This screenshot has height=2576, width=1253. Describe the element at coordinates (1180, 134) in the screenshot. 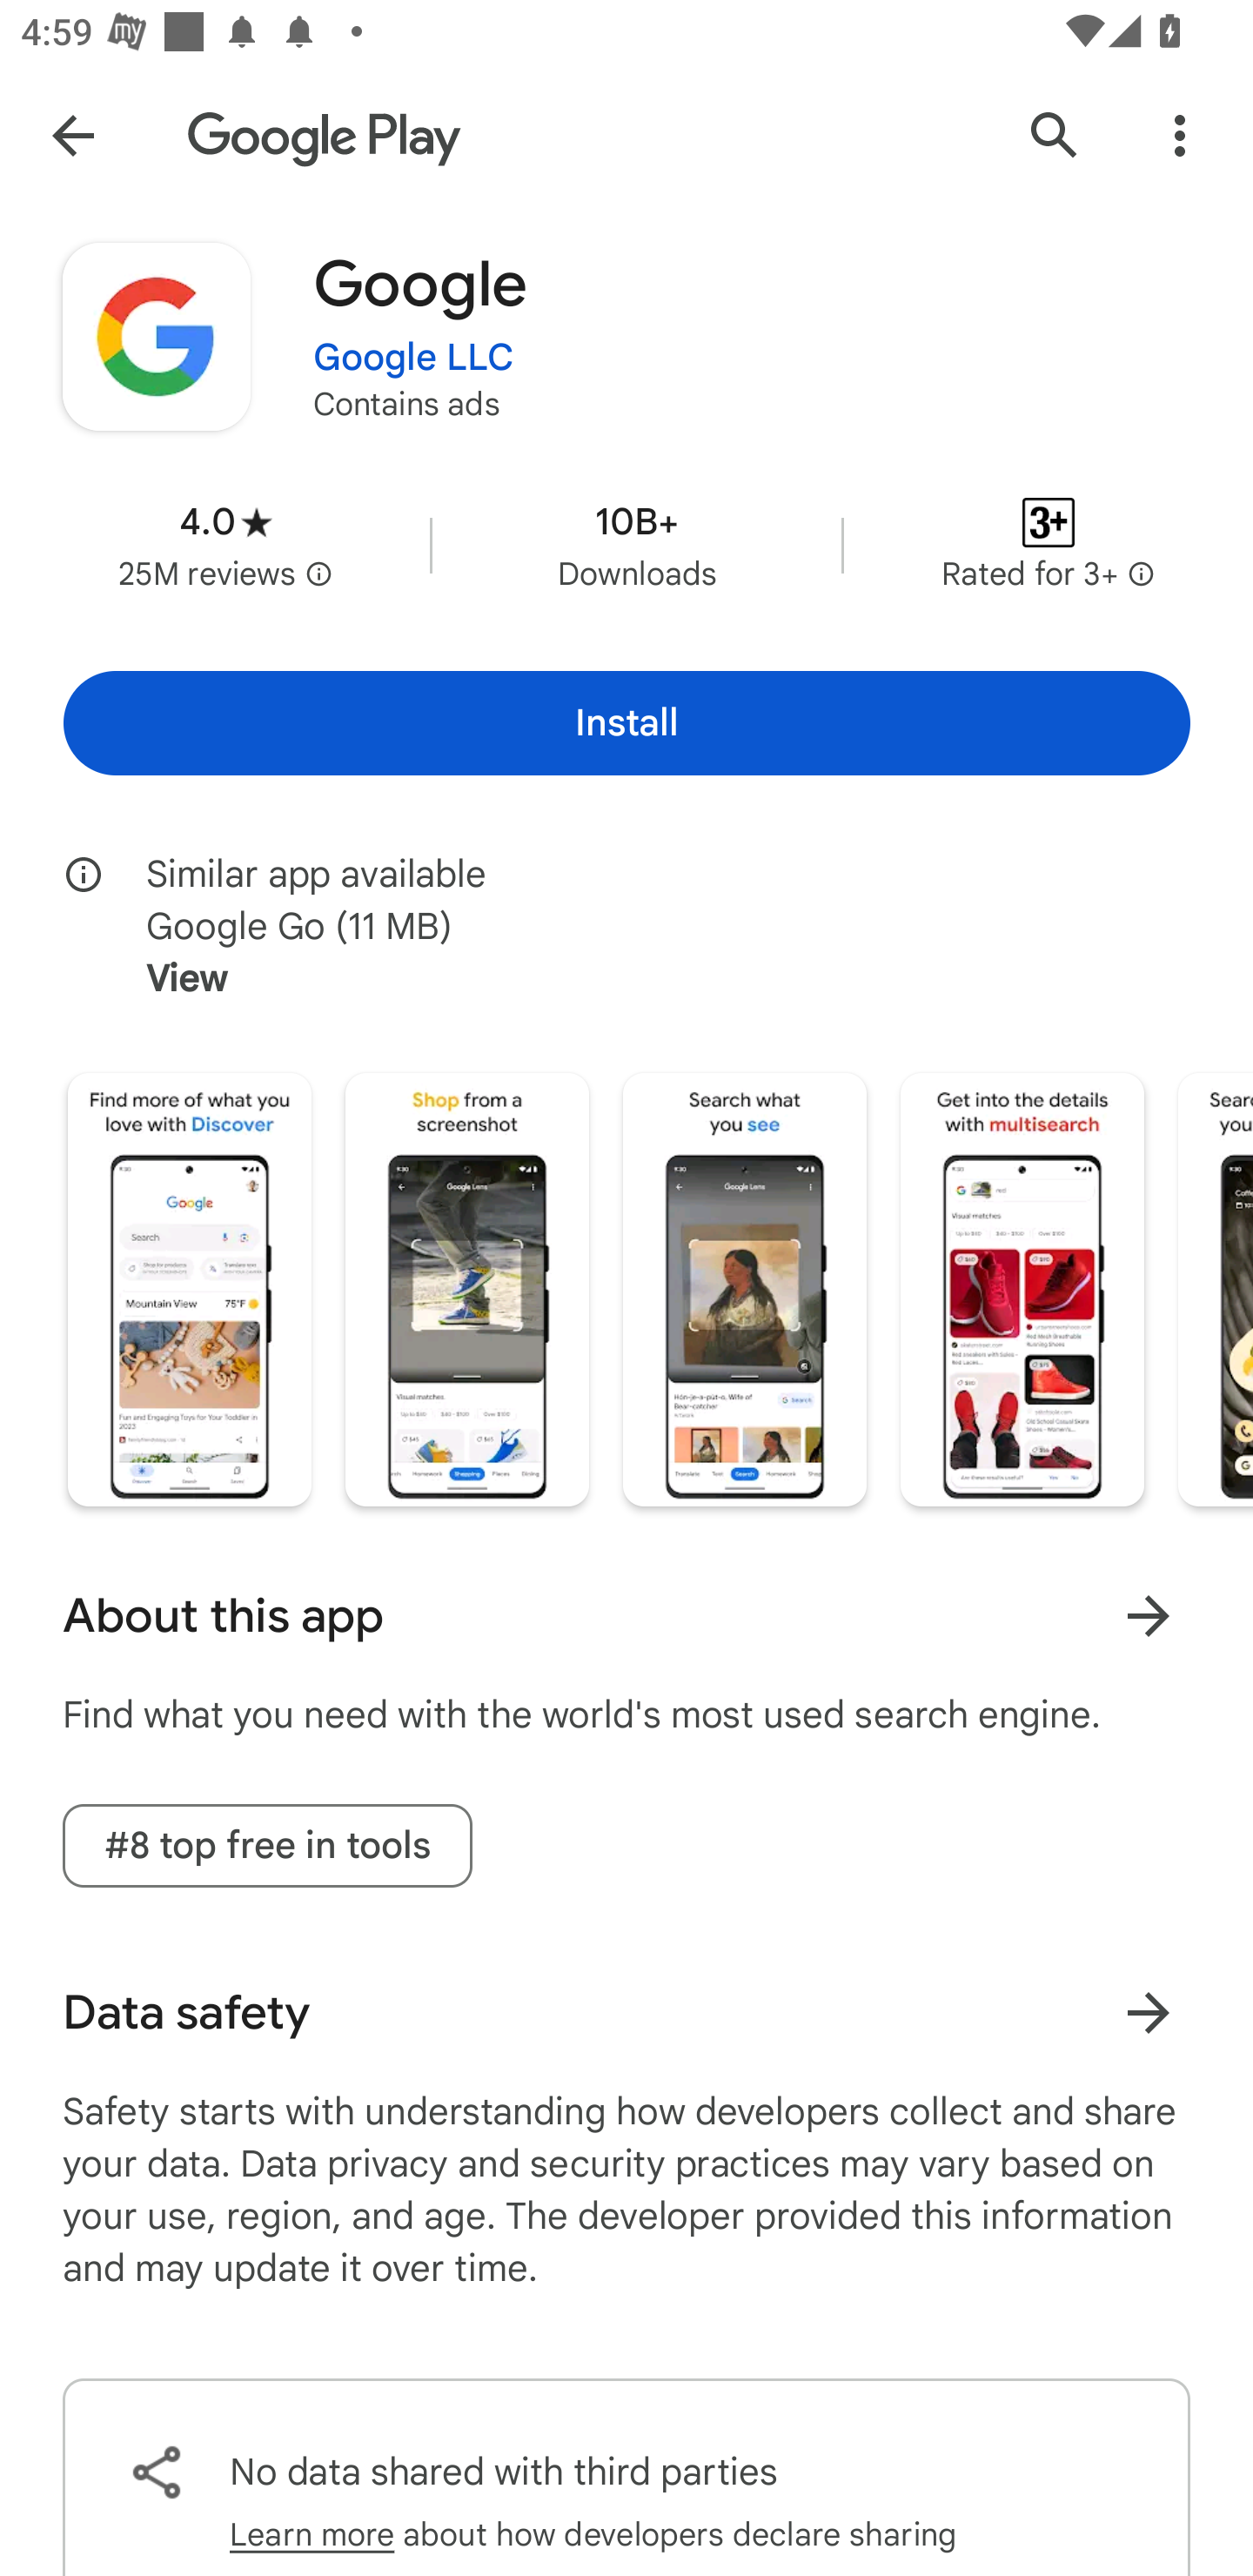

I see `More Options` at that location.